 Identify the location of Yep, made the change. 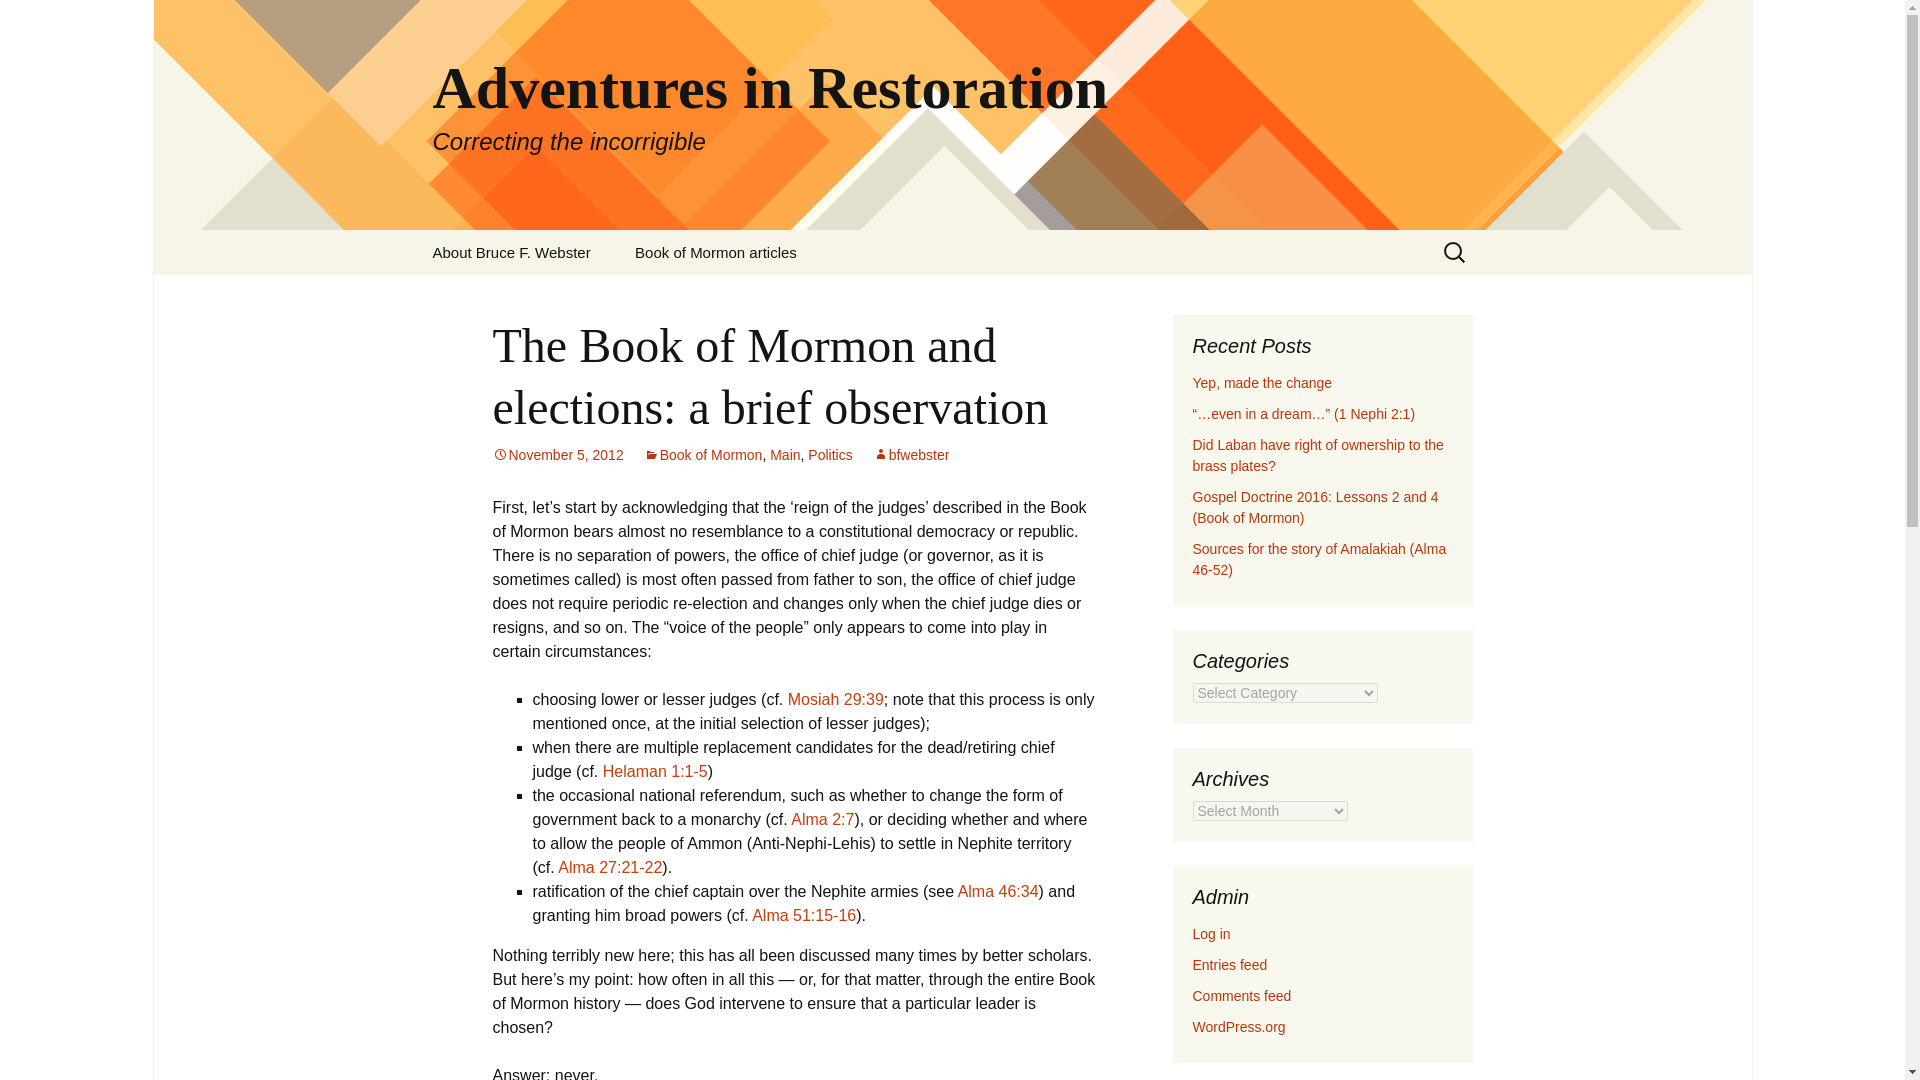
(998, 891).